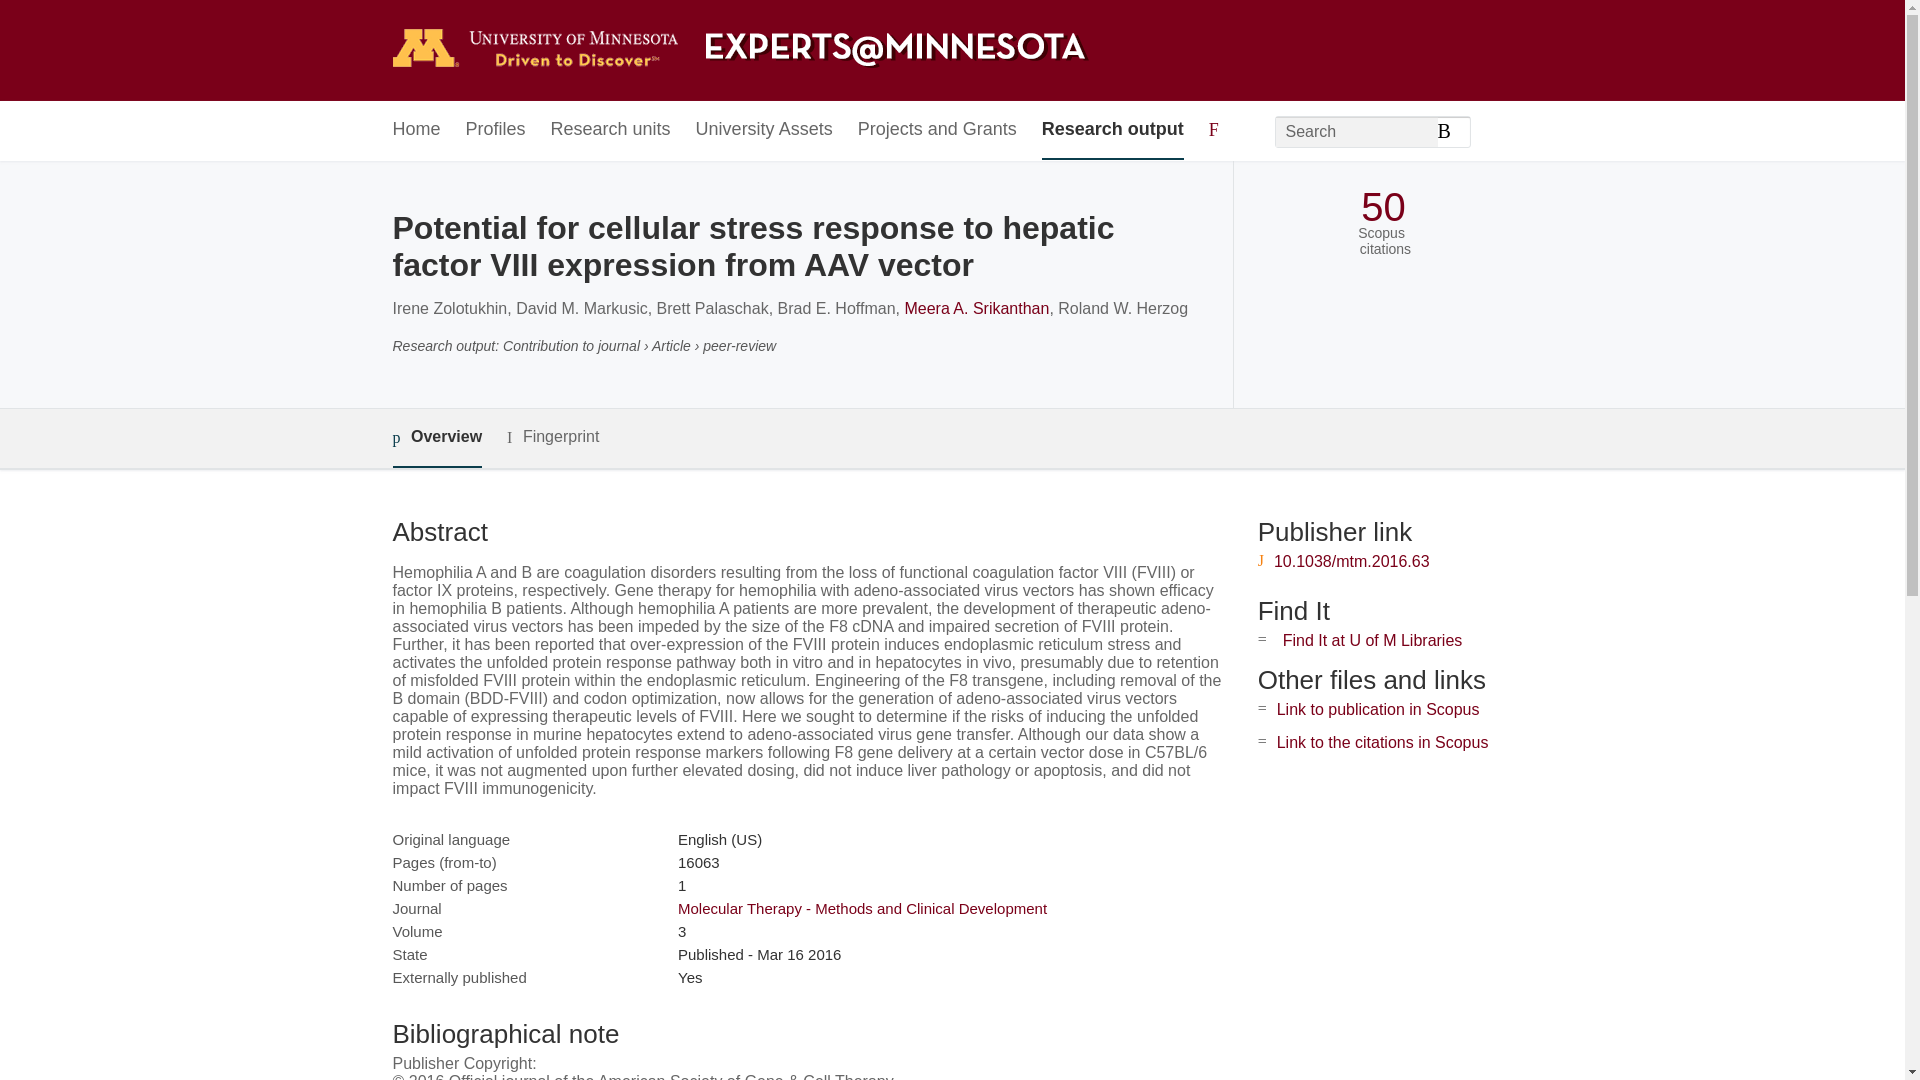 This screenshot has height=1080, width=1920. I want to click on Meera A. Srikanthan, so click(976, 308).